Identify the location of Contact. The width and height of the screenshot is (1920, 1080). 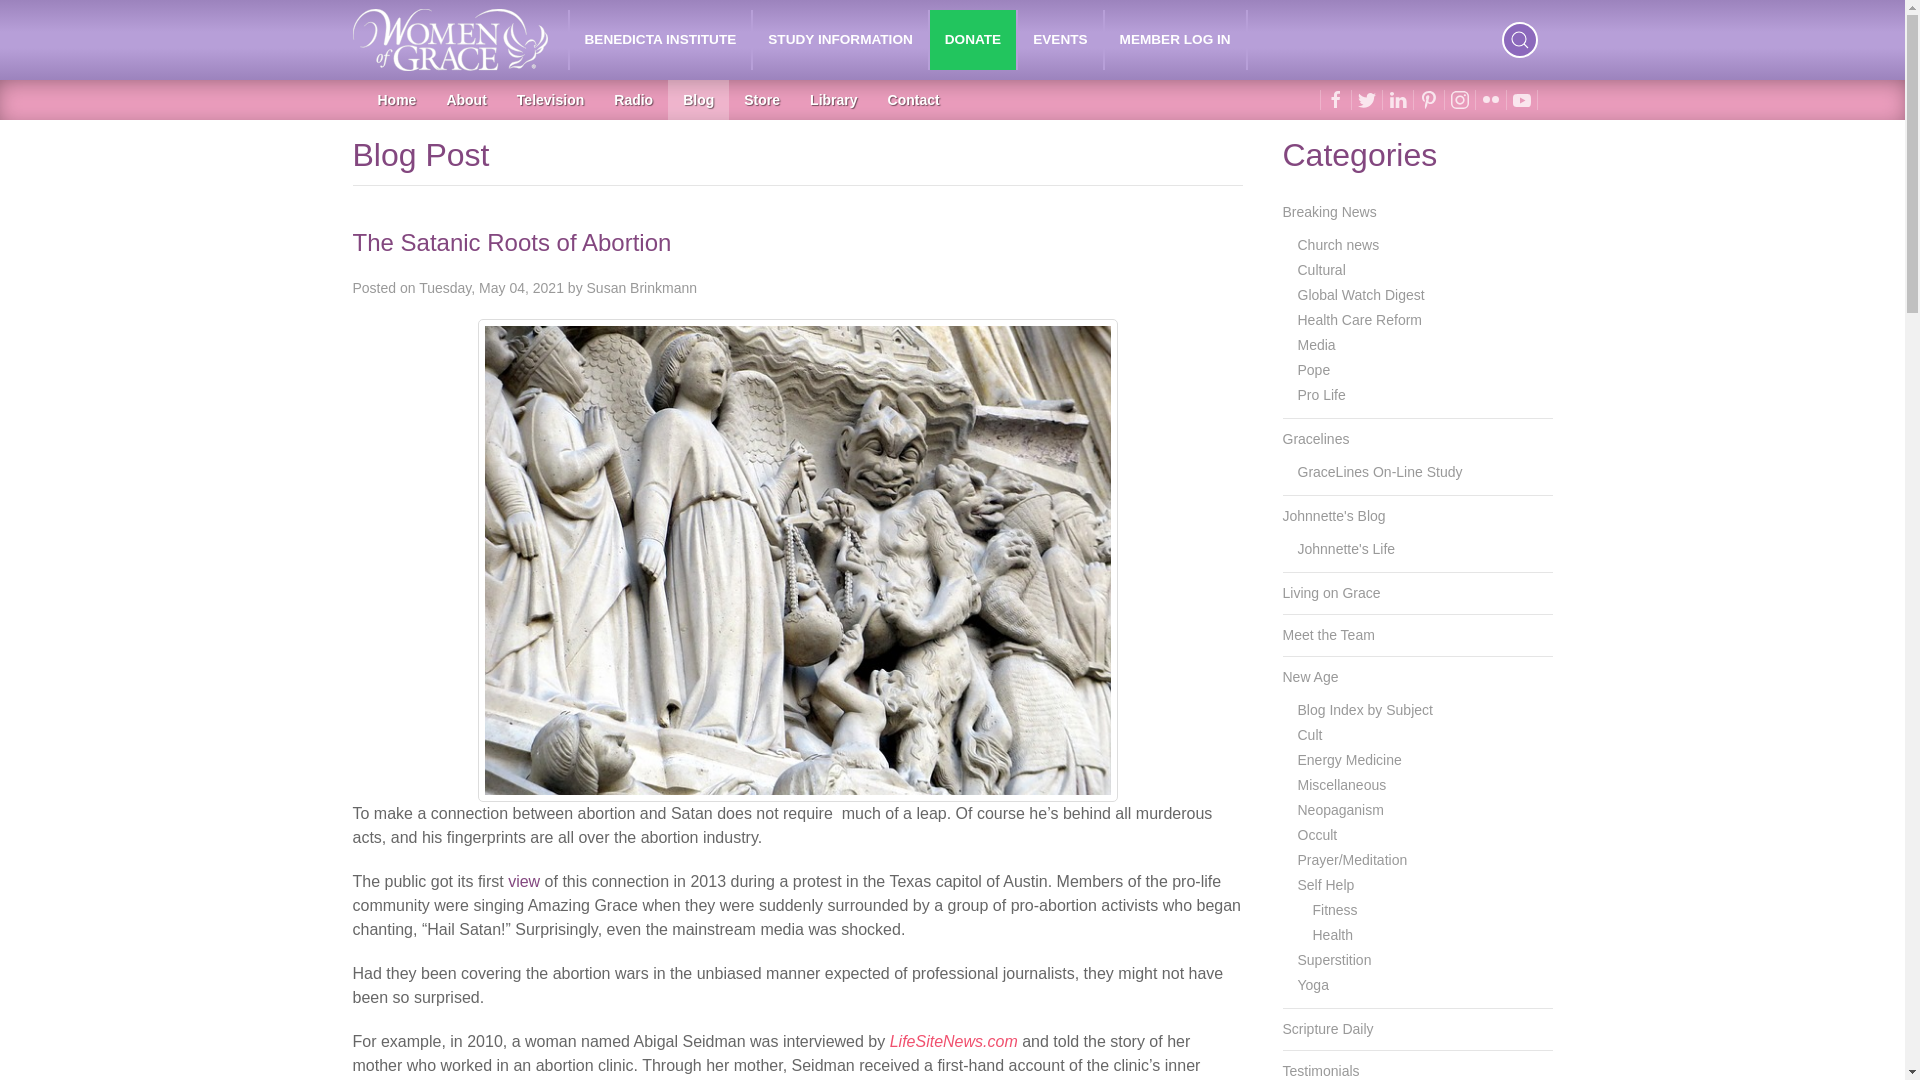
(914, 99).